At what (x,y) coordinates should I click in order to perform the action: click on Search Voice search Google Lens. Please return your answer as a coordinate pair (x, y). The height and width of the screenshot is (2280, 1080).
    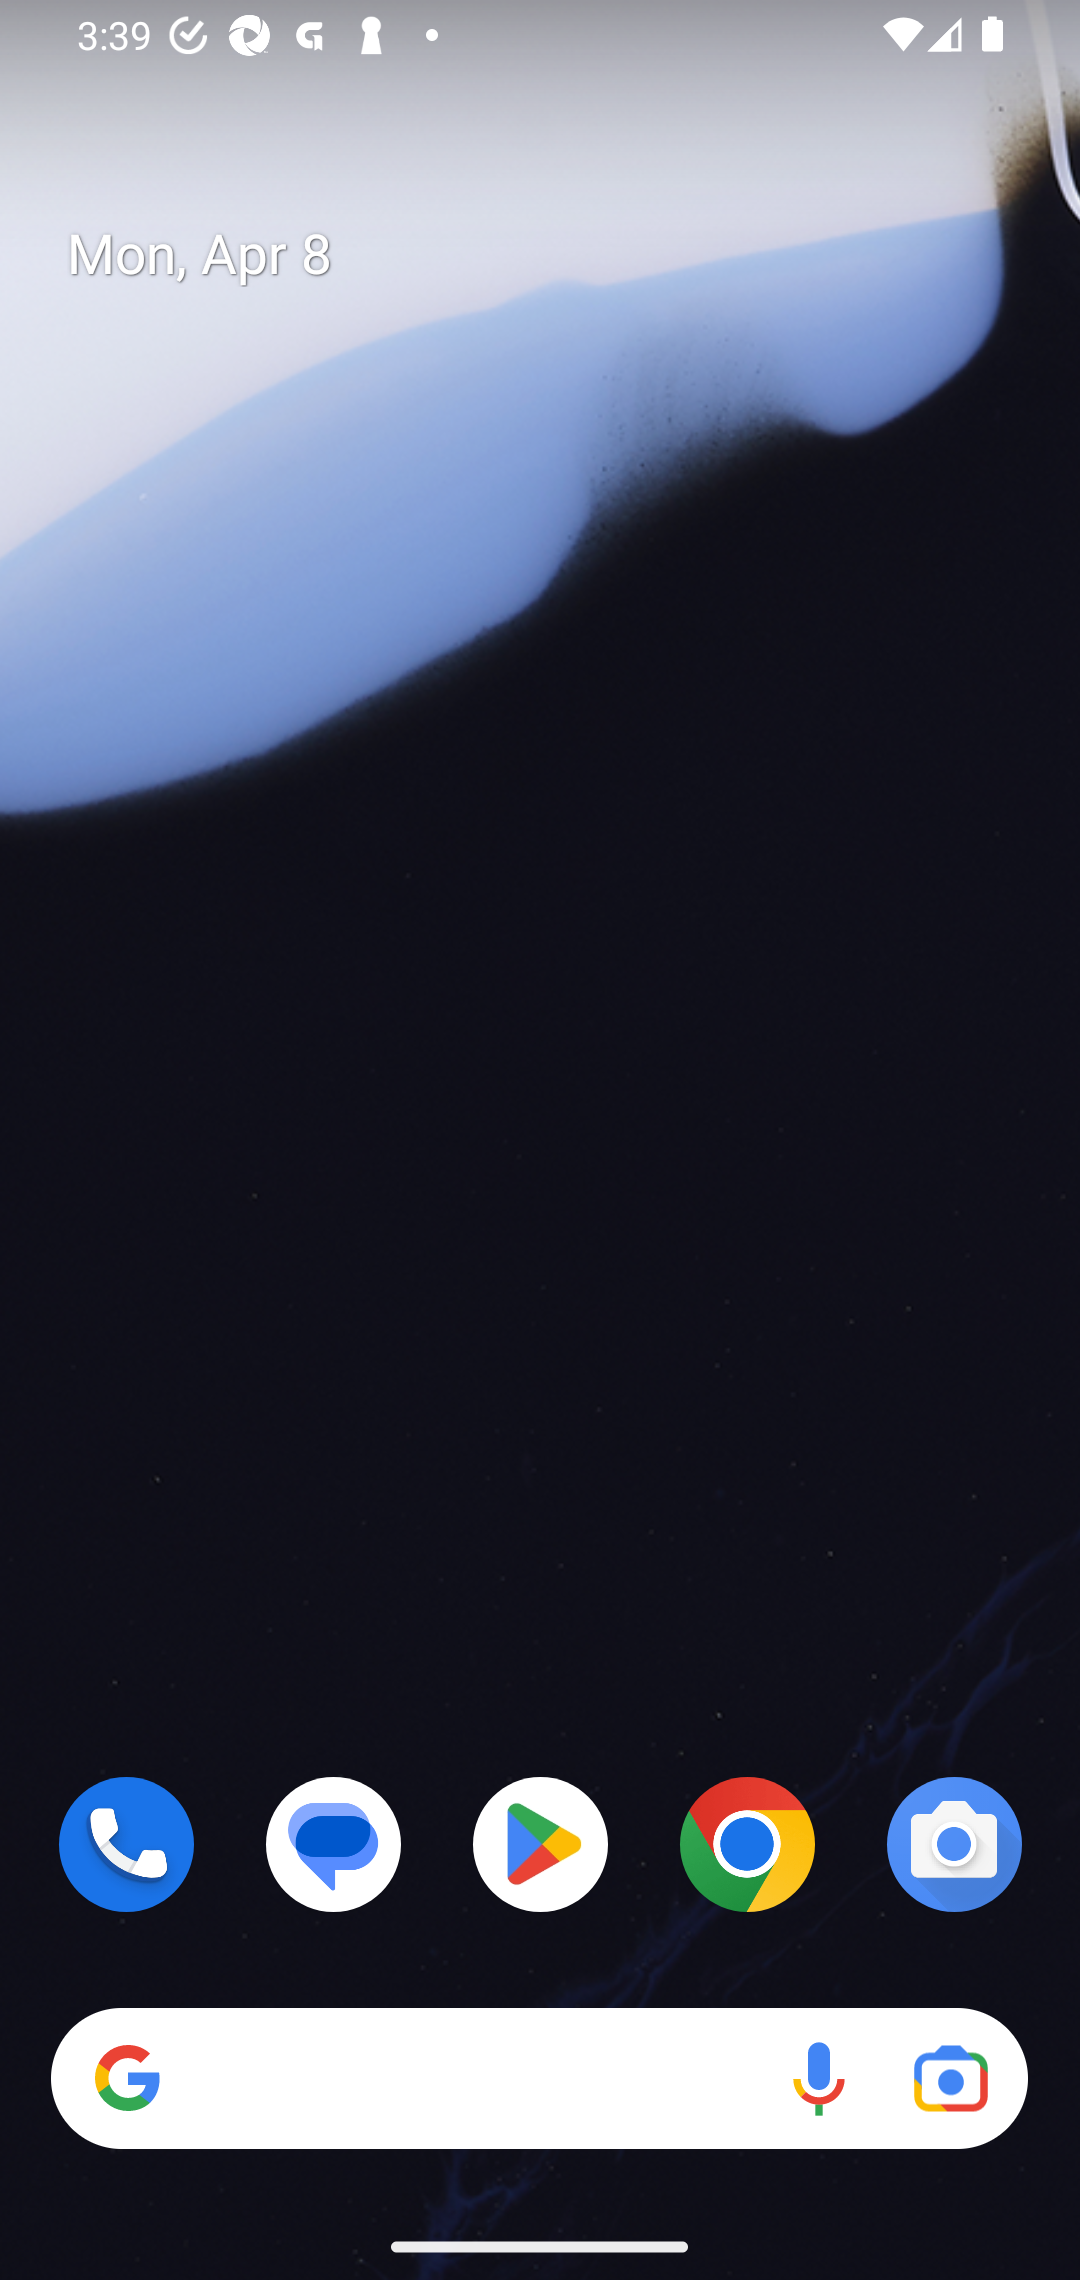
    Looking at the image, I should click on (539, 2079).